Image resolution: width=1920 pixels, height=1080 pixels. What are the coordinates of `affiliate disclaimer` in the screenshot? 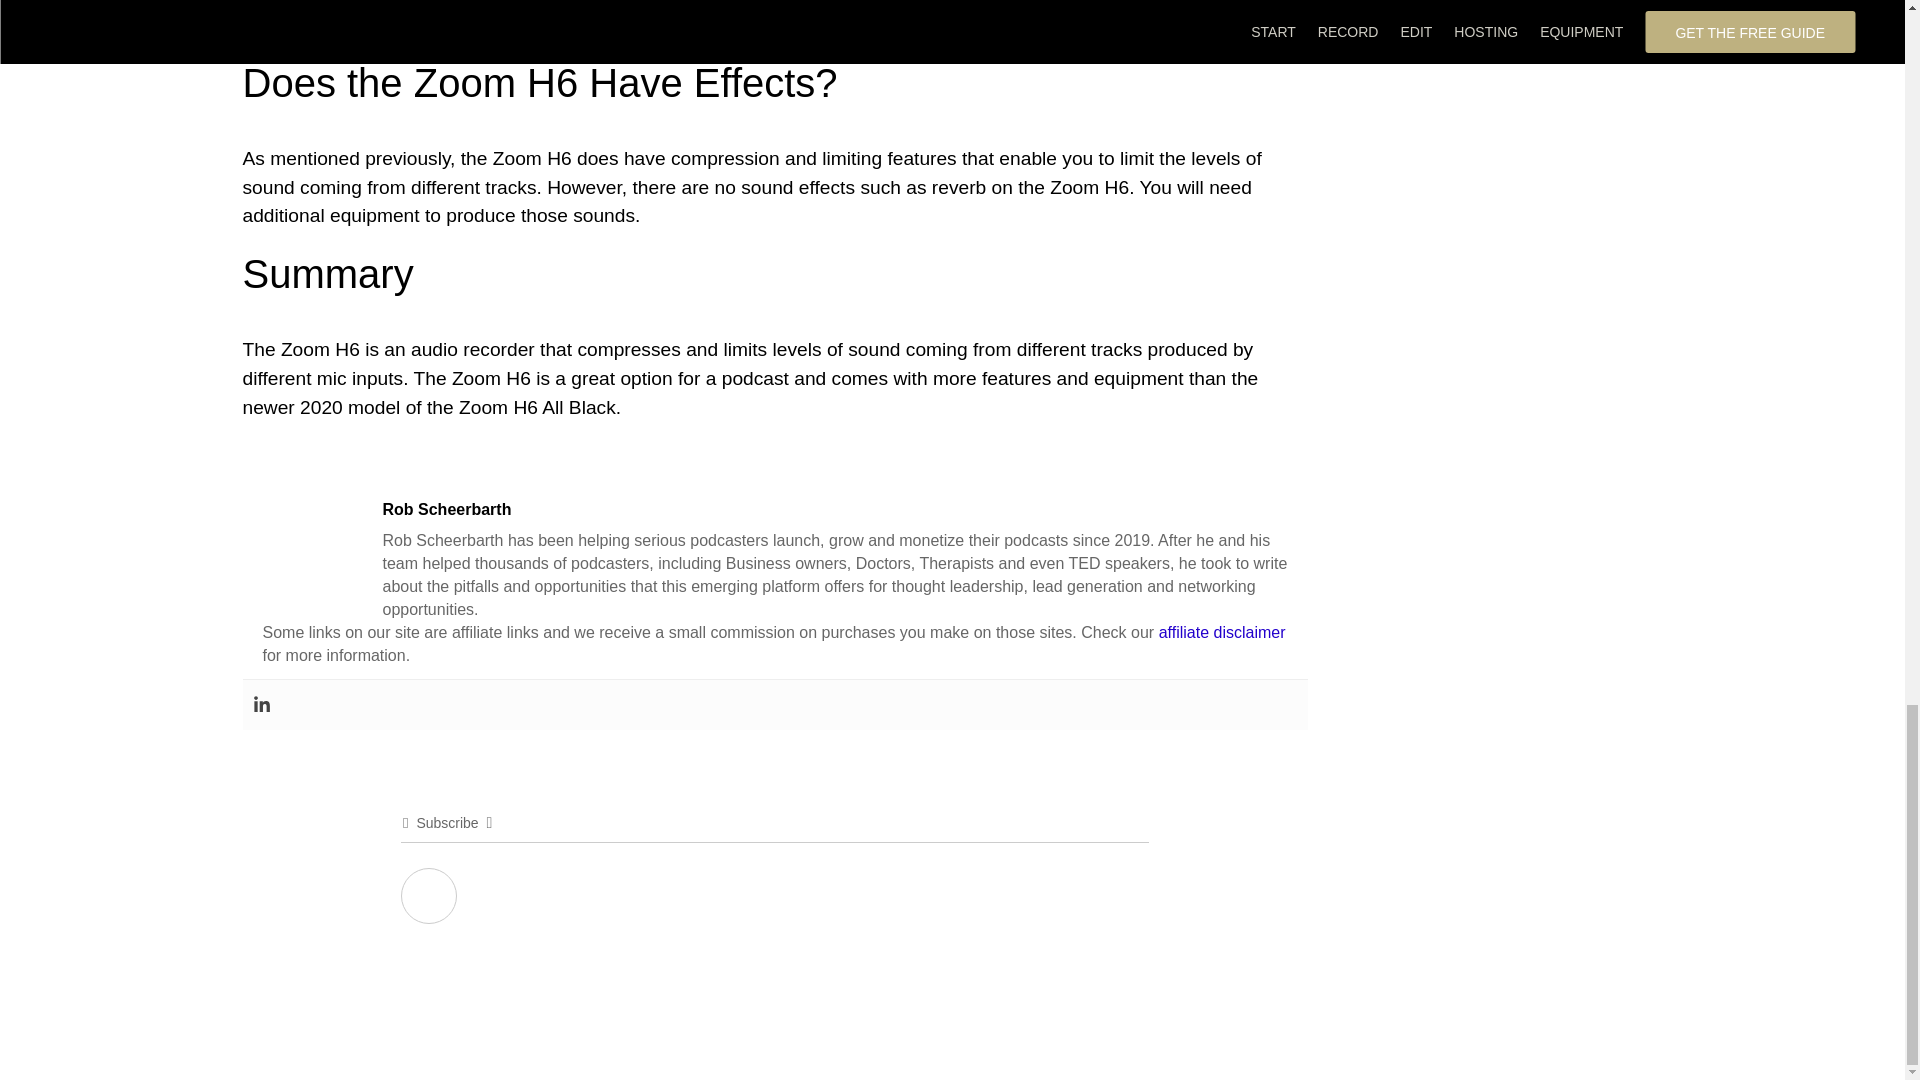 It's located at (1222, 632).